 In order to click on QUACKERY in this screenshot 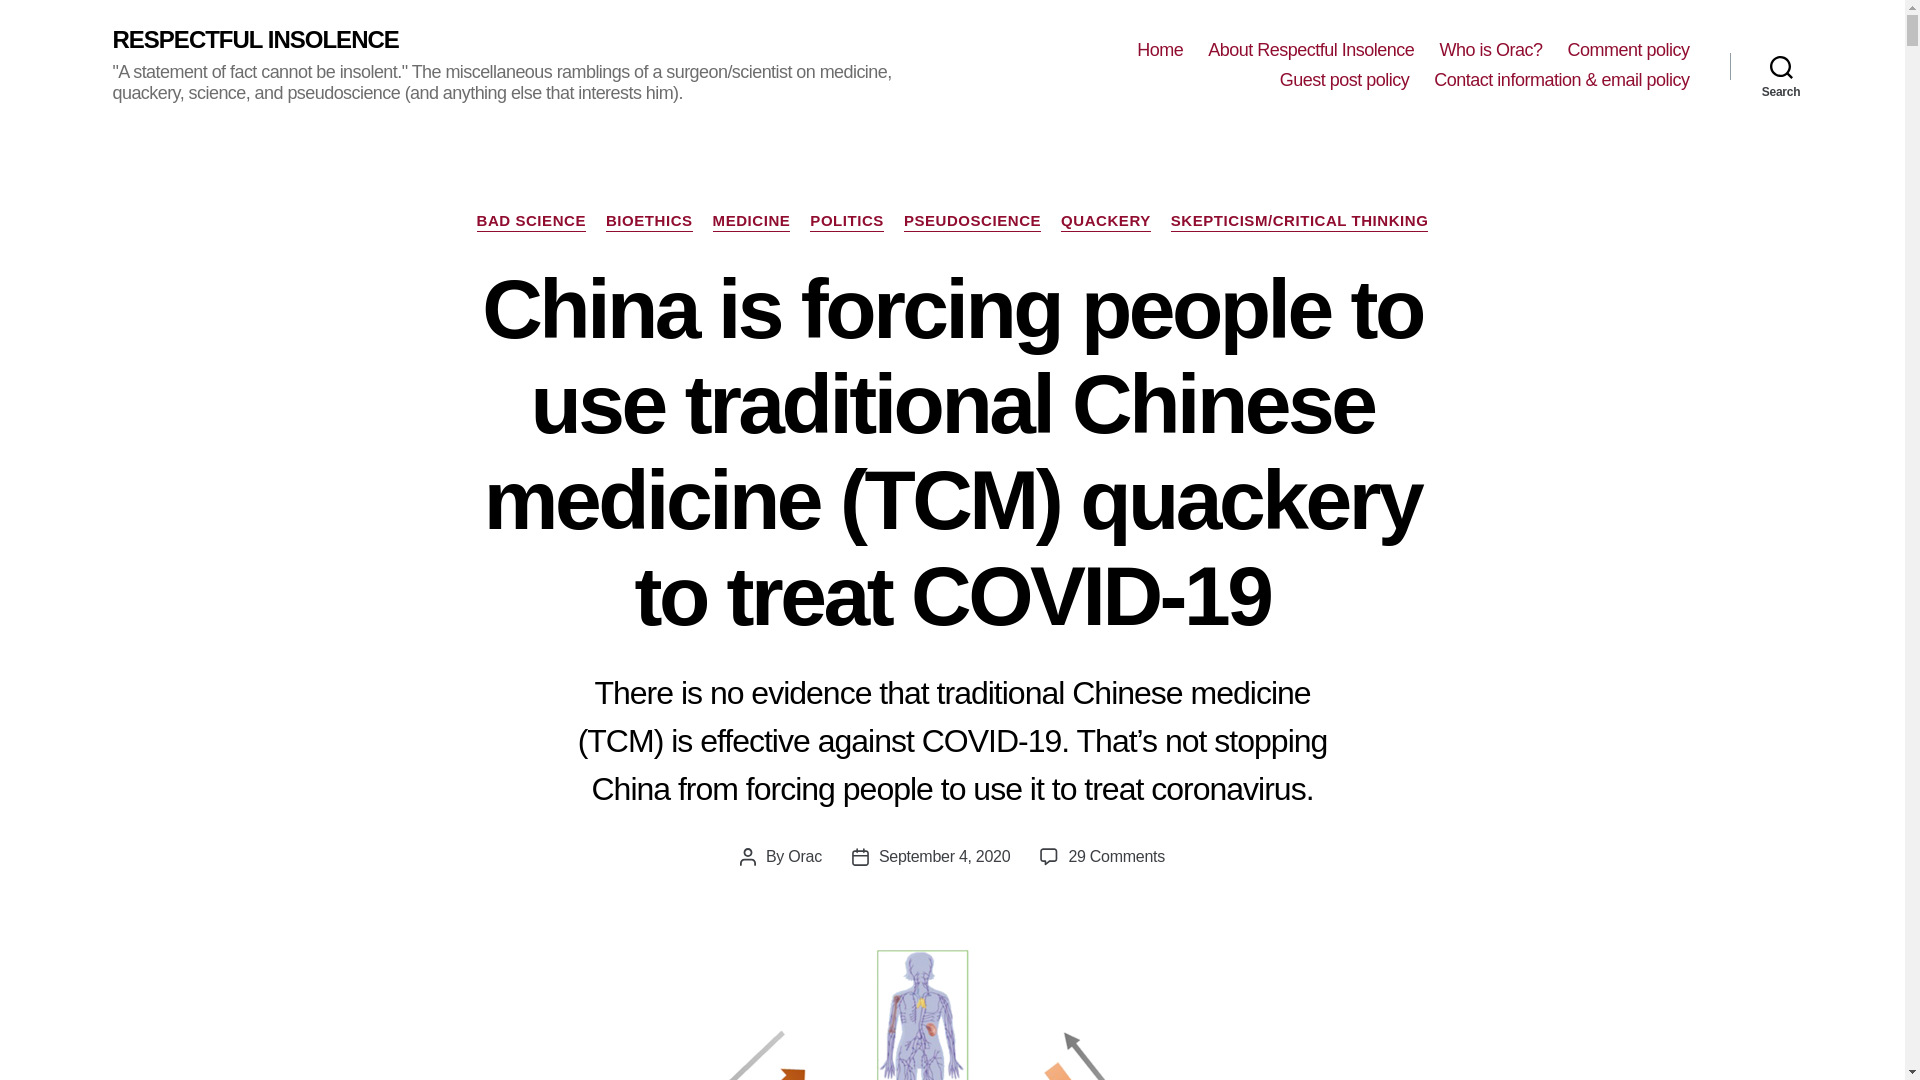, I will do `click(1106, 222)`.